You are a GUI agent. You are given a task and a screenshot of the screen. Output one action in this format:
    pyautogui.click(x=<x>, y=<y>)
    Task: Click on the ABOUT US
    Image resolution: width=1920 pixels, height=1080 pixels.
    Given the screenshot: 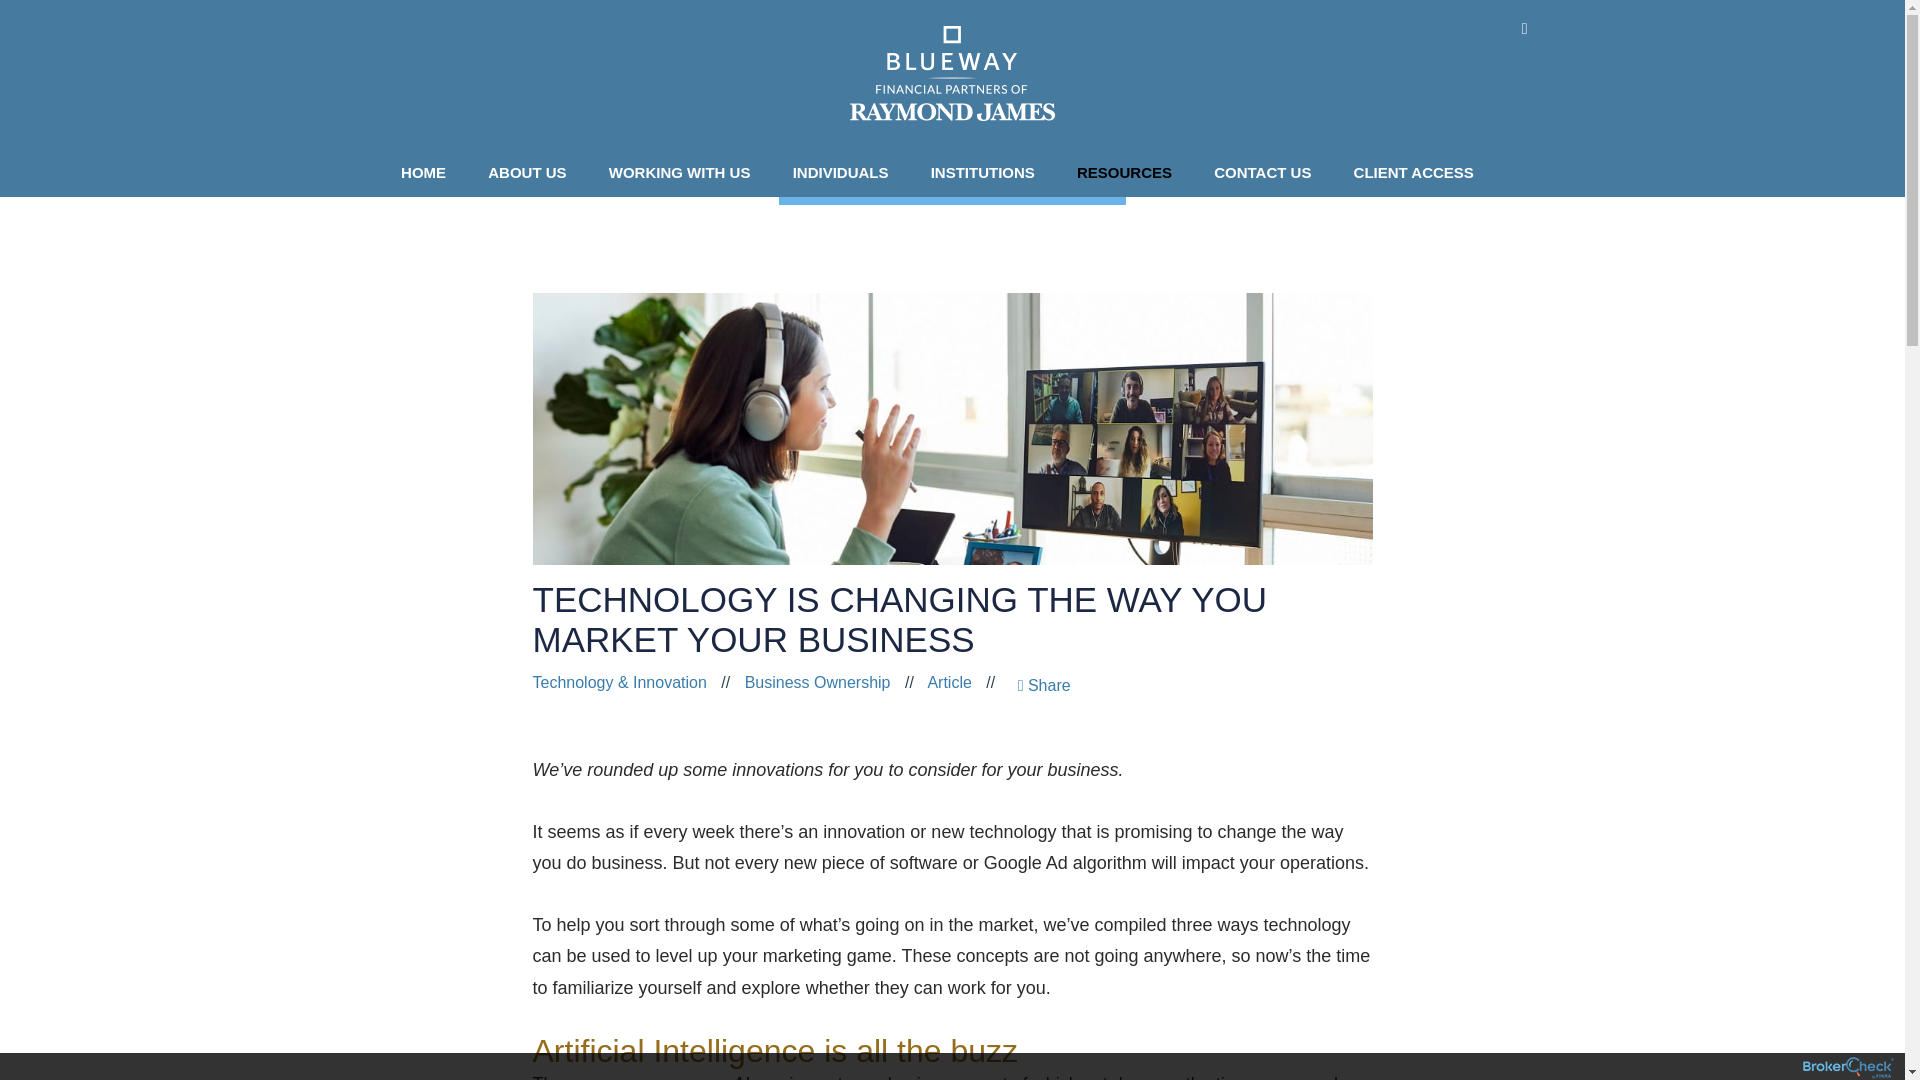 What is the action you would take?
    pyautogui.click(x=531, y=171)
    